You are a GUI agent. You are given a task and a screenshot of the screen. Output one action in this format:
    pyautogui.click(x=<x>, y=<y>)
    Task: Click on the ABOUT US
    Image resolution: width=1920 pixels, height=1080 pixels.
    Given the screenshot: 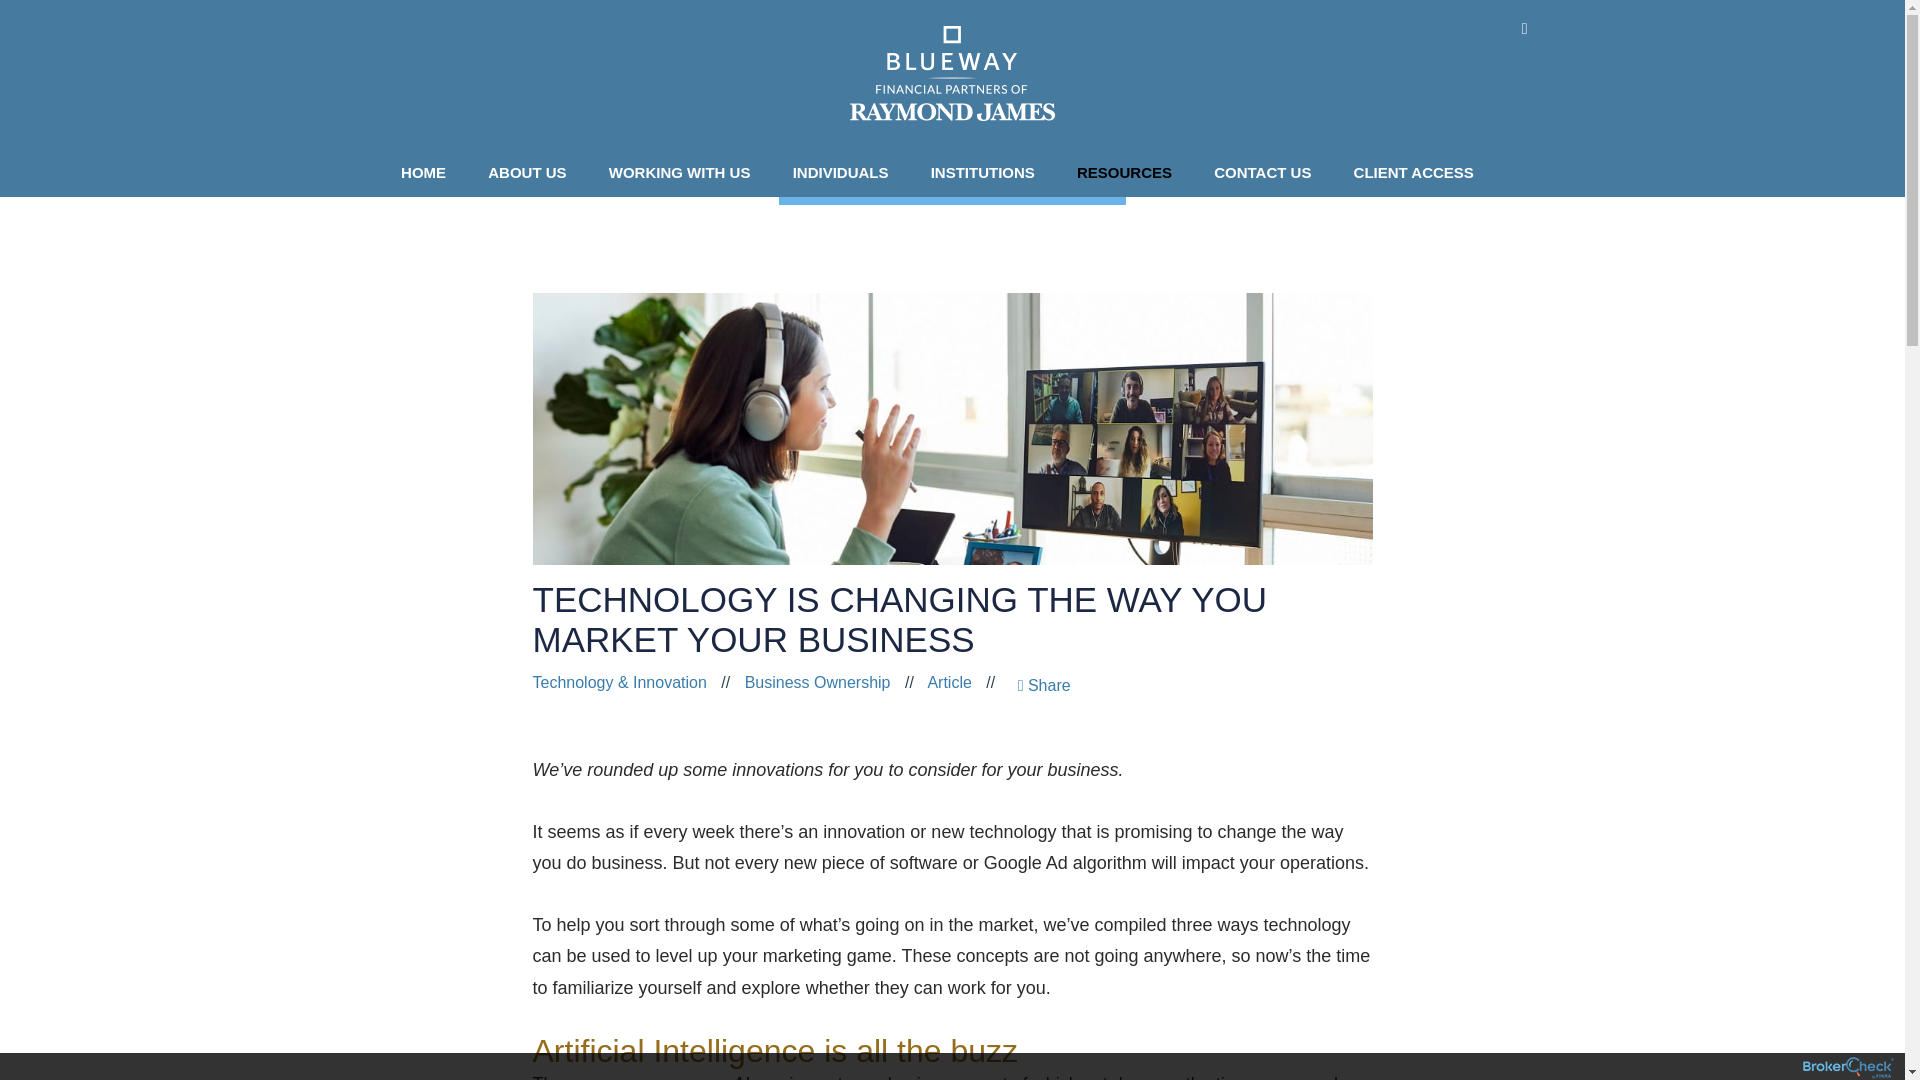 What is the action you would take?
    pyautogui.click(x=531, y=171)
    